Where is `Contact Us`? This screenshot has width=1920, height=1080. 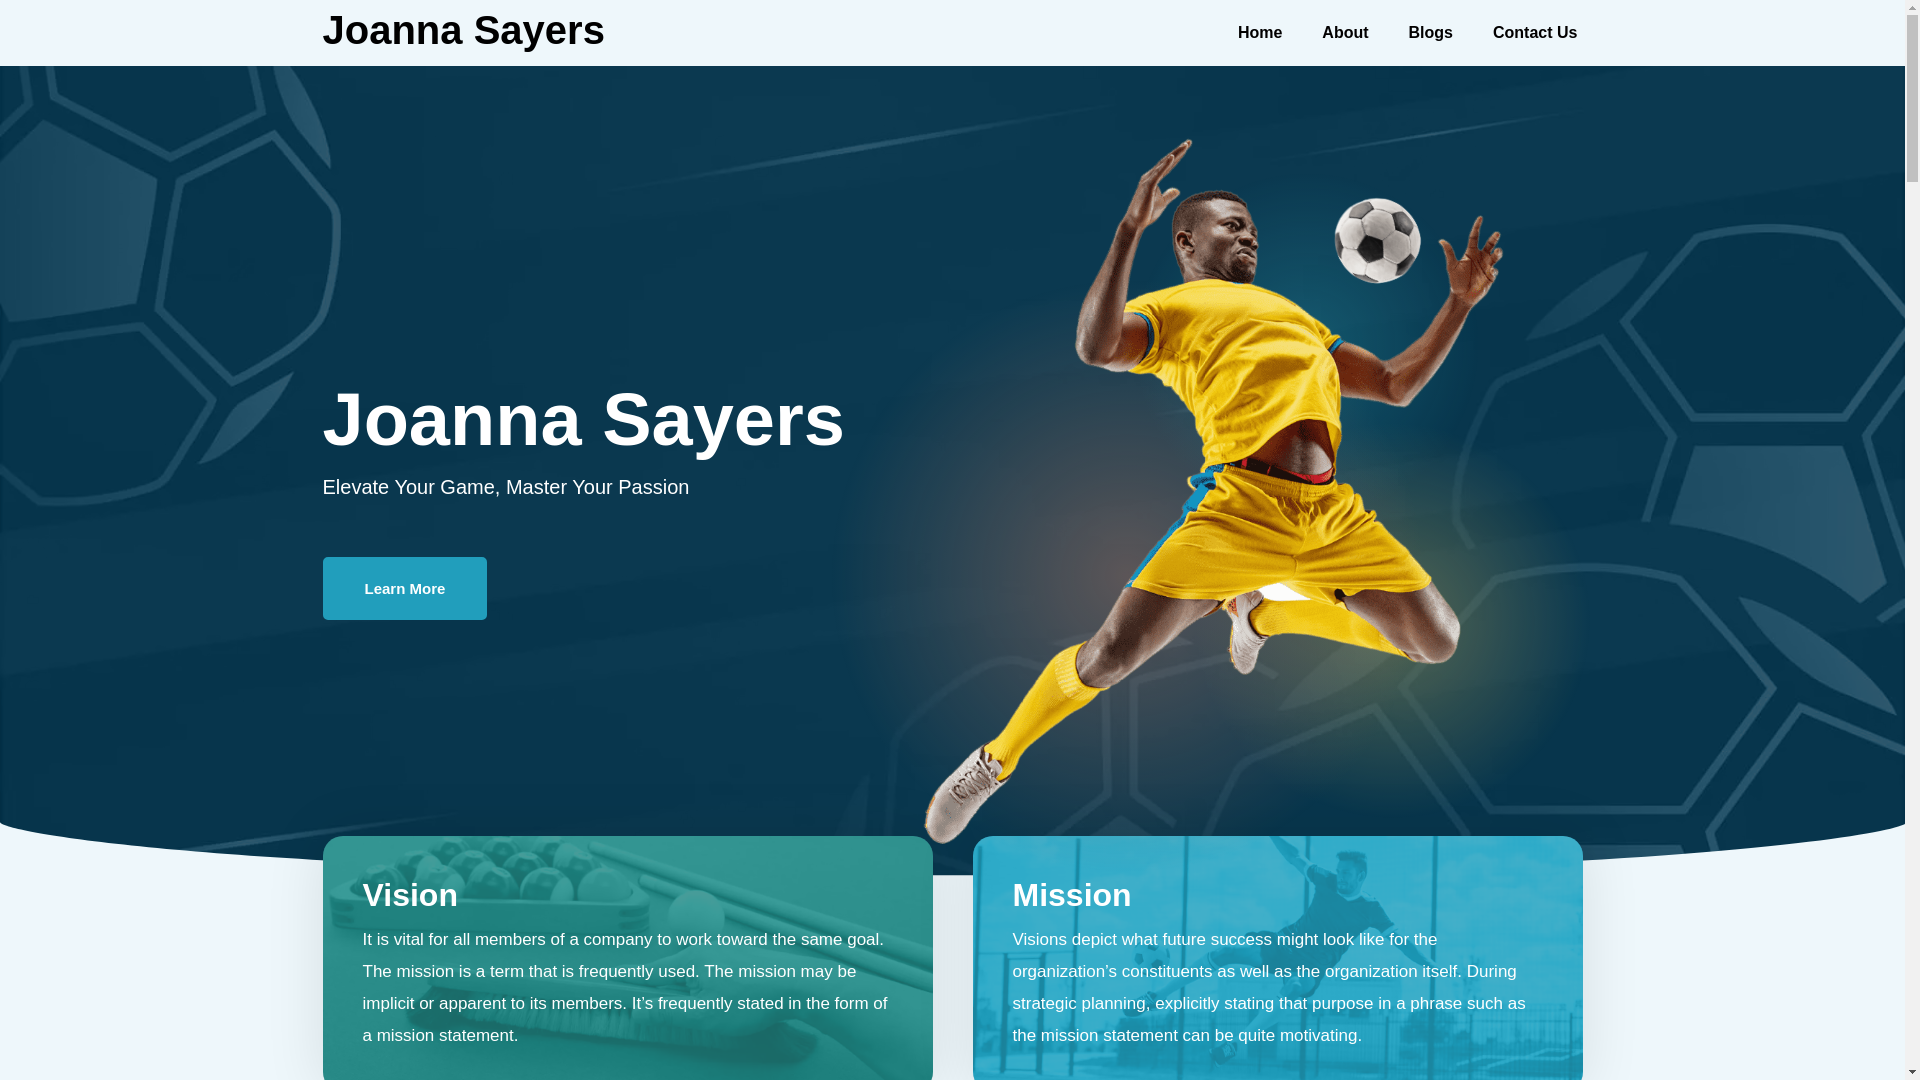
Contact Us is located at coordinates (1534, 32).